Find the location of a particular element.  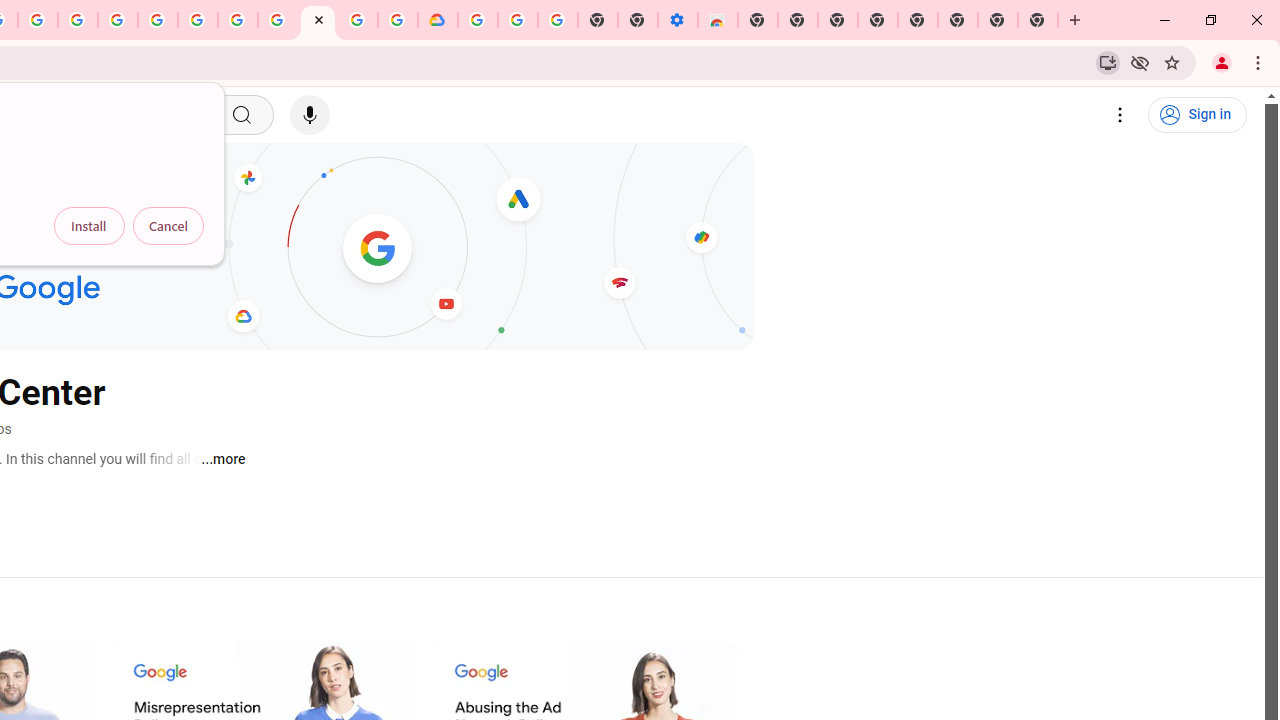

Google Account Help is located at coordinates (517, 20).